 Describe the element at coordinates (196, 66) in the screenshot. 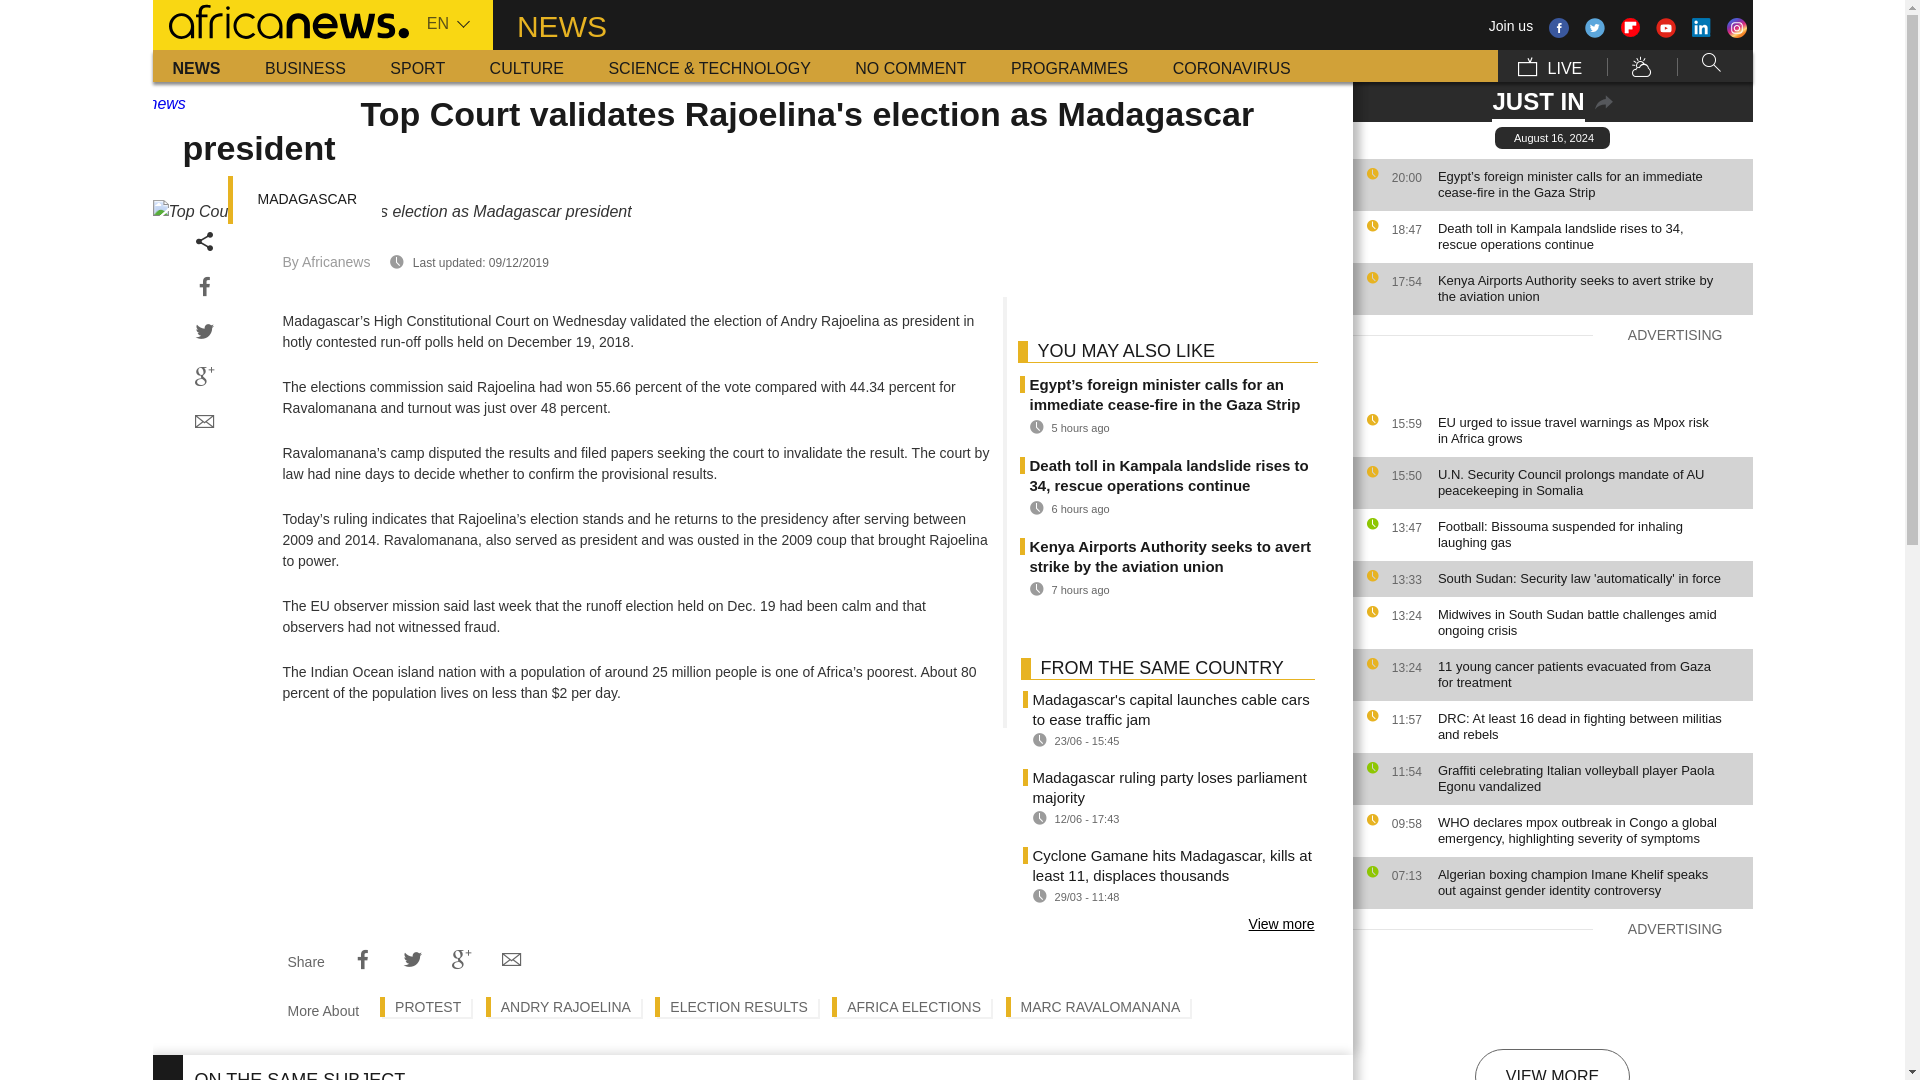

I see `NEWS` at that location.